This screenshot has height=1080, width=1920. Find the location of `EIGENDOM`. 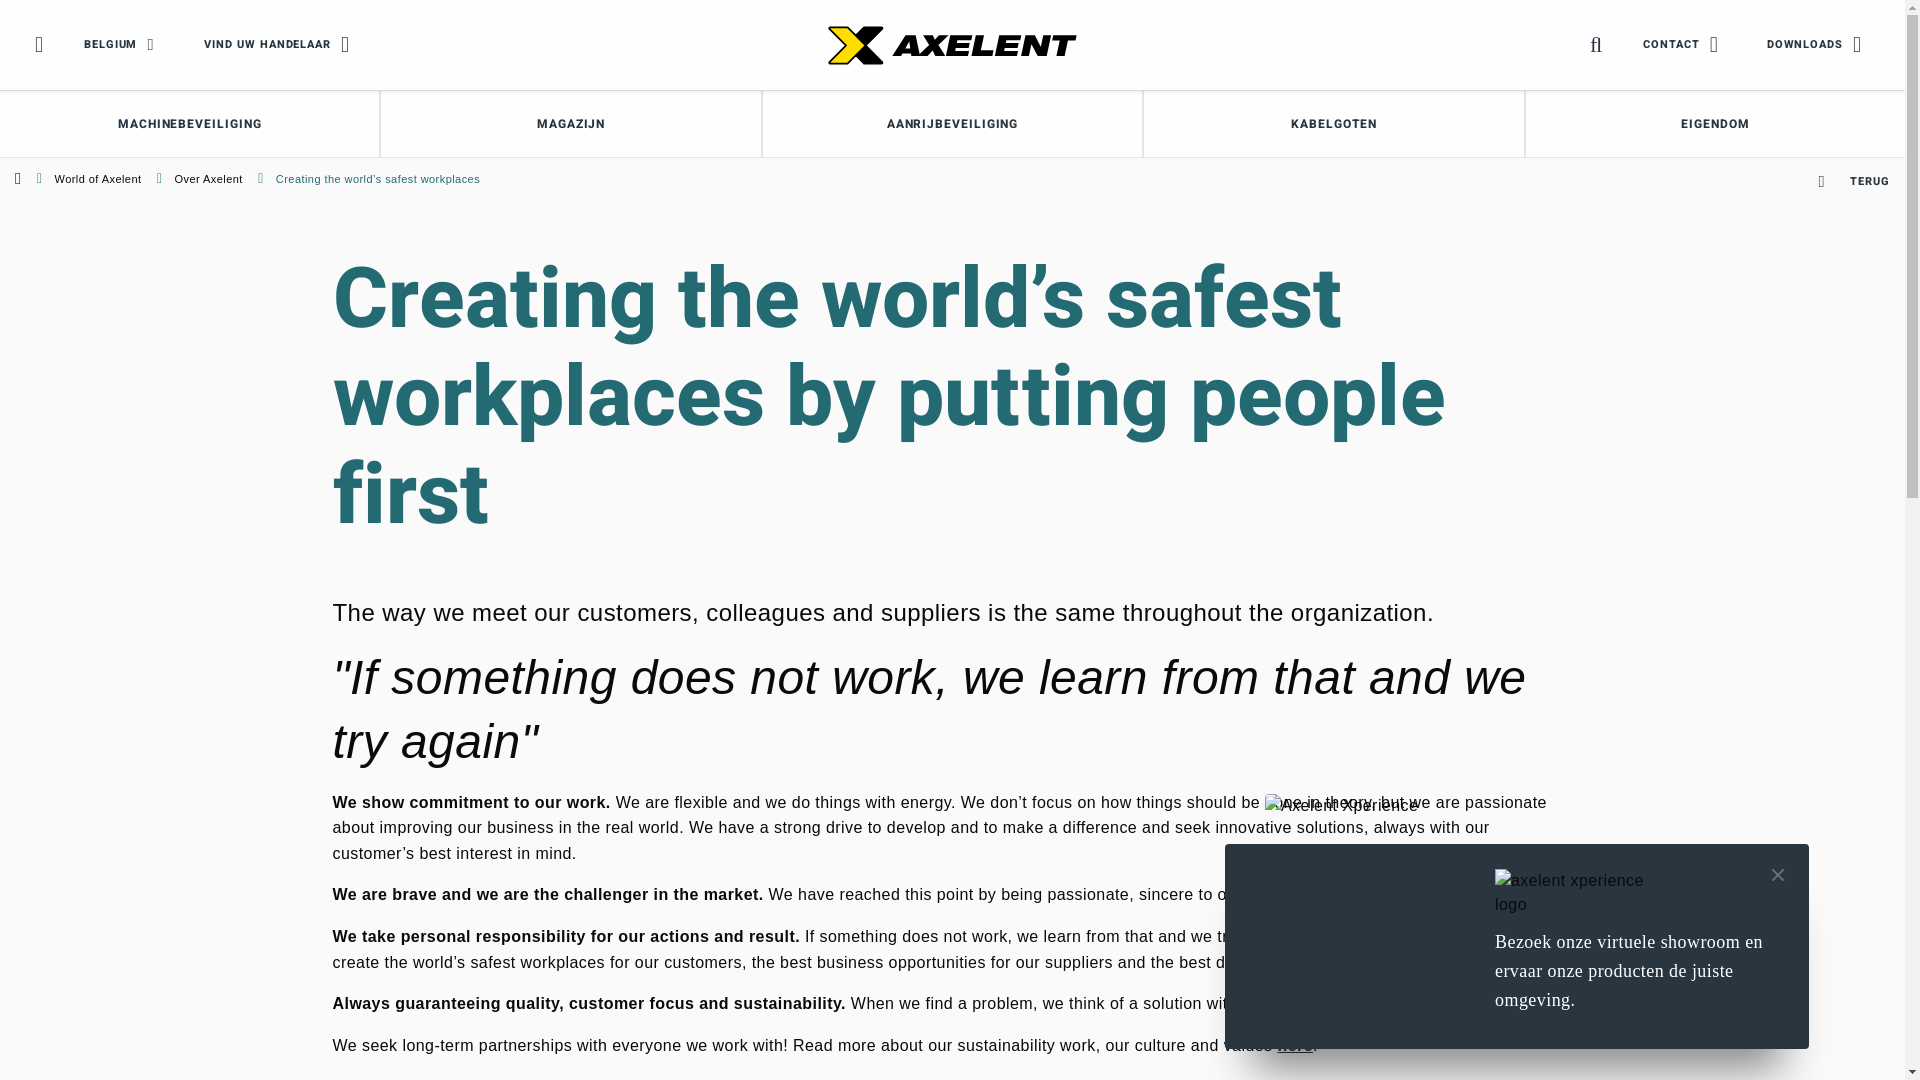

EIGENDOM is located at coordinates (1716, 124).